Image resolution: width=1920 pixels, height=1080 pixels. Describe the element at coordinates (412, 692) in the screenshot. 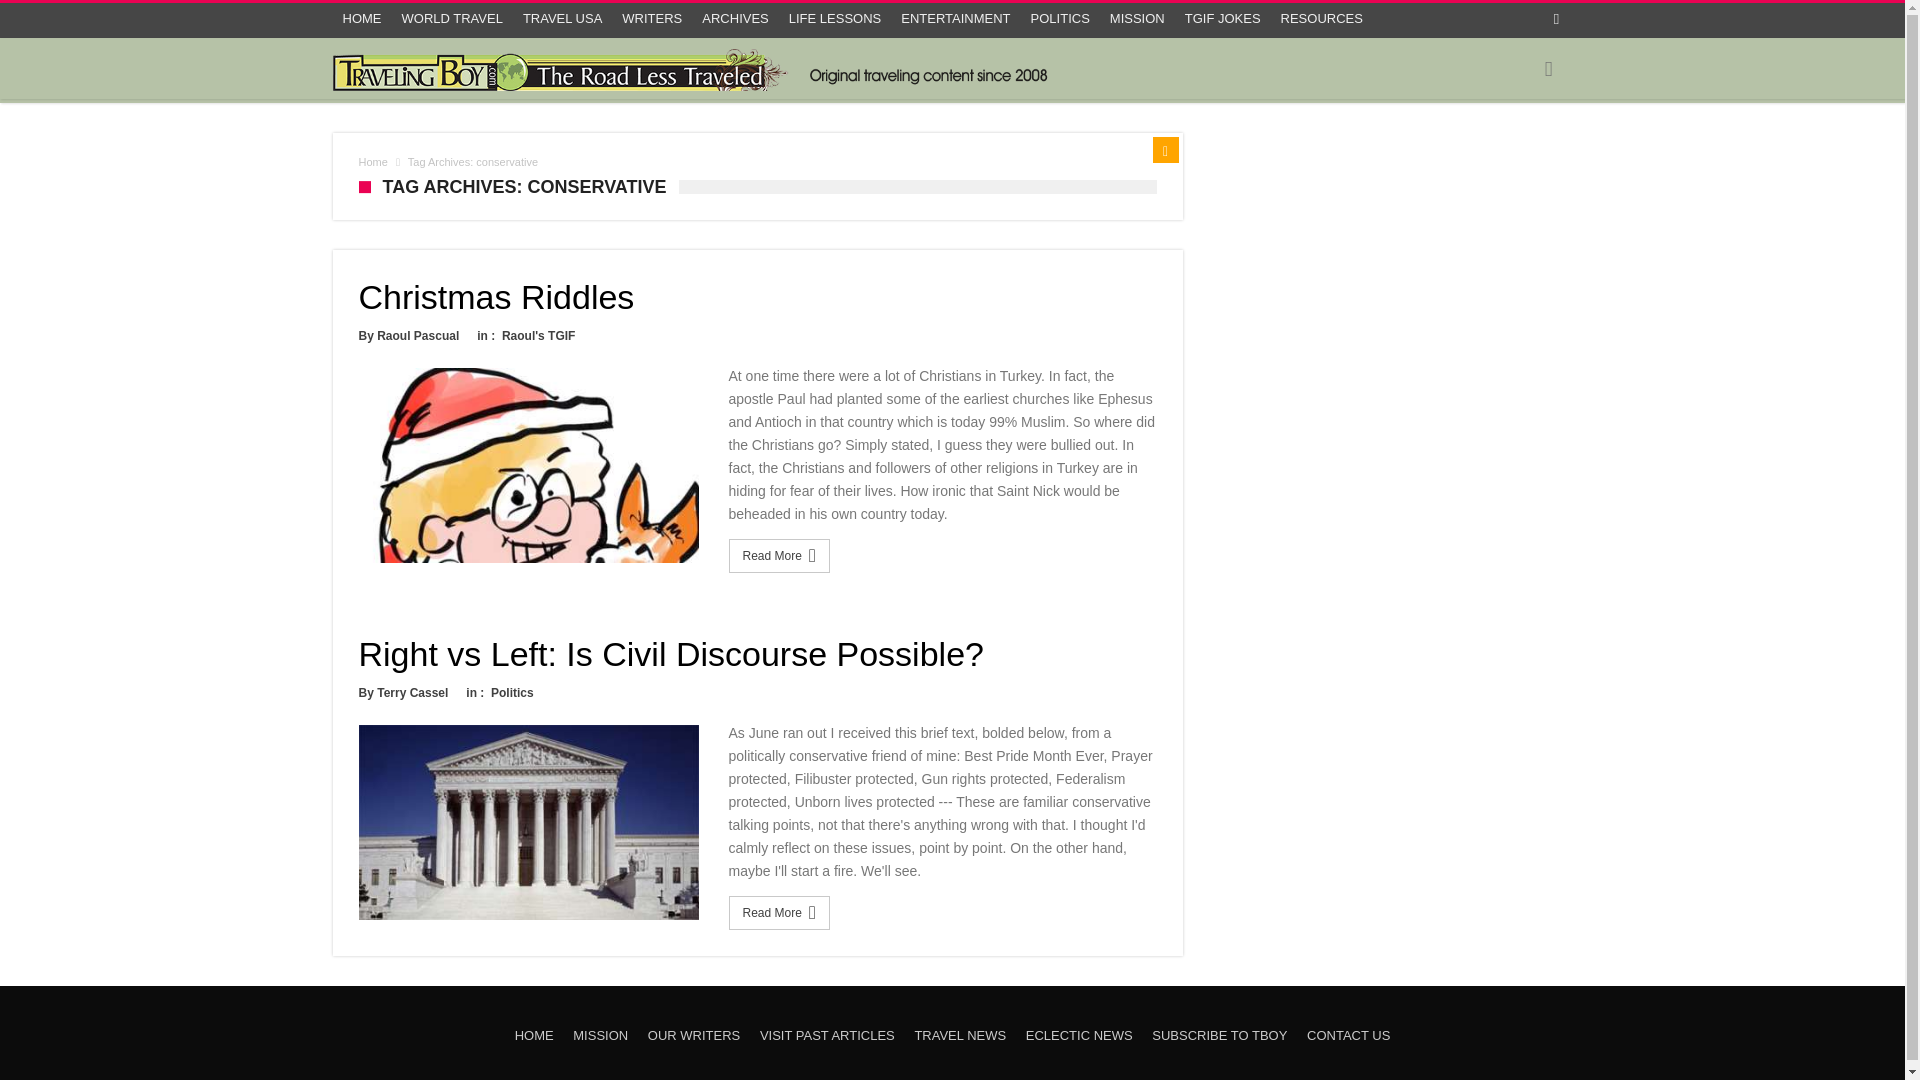

I see `Posts by Terry Cassel` at that location.